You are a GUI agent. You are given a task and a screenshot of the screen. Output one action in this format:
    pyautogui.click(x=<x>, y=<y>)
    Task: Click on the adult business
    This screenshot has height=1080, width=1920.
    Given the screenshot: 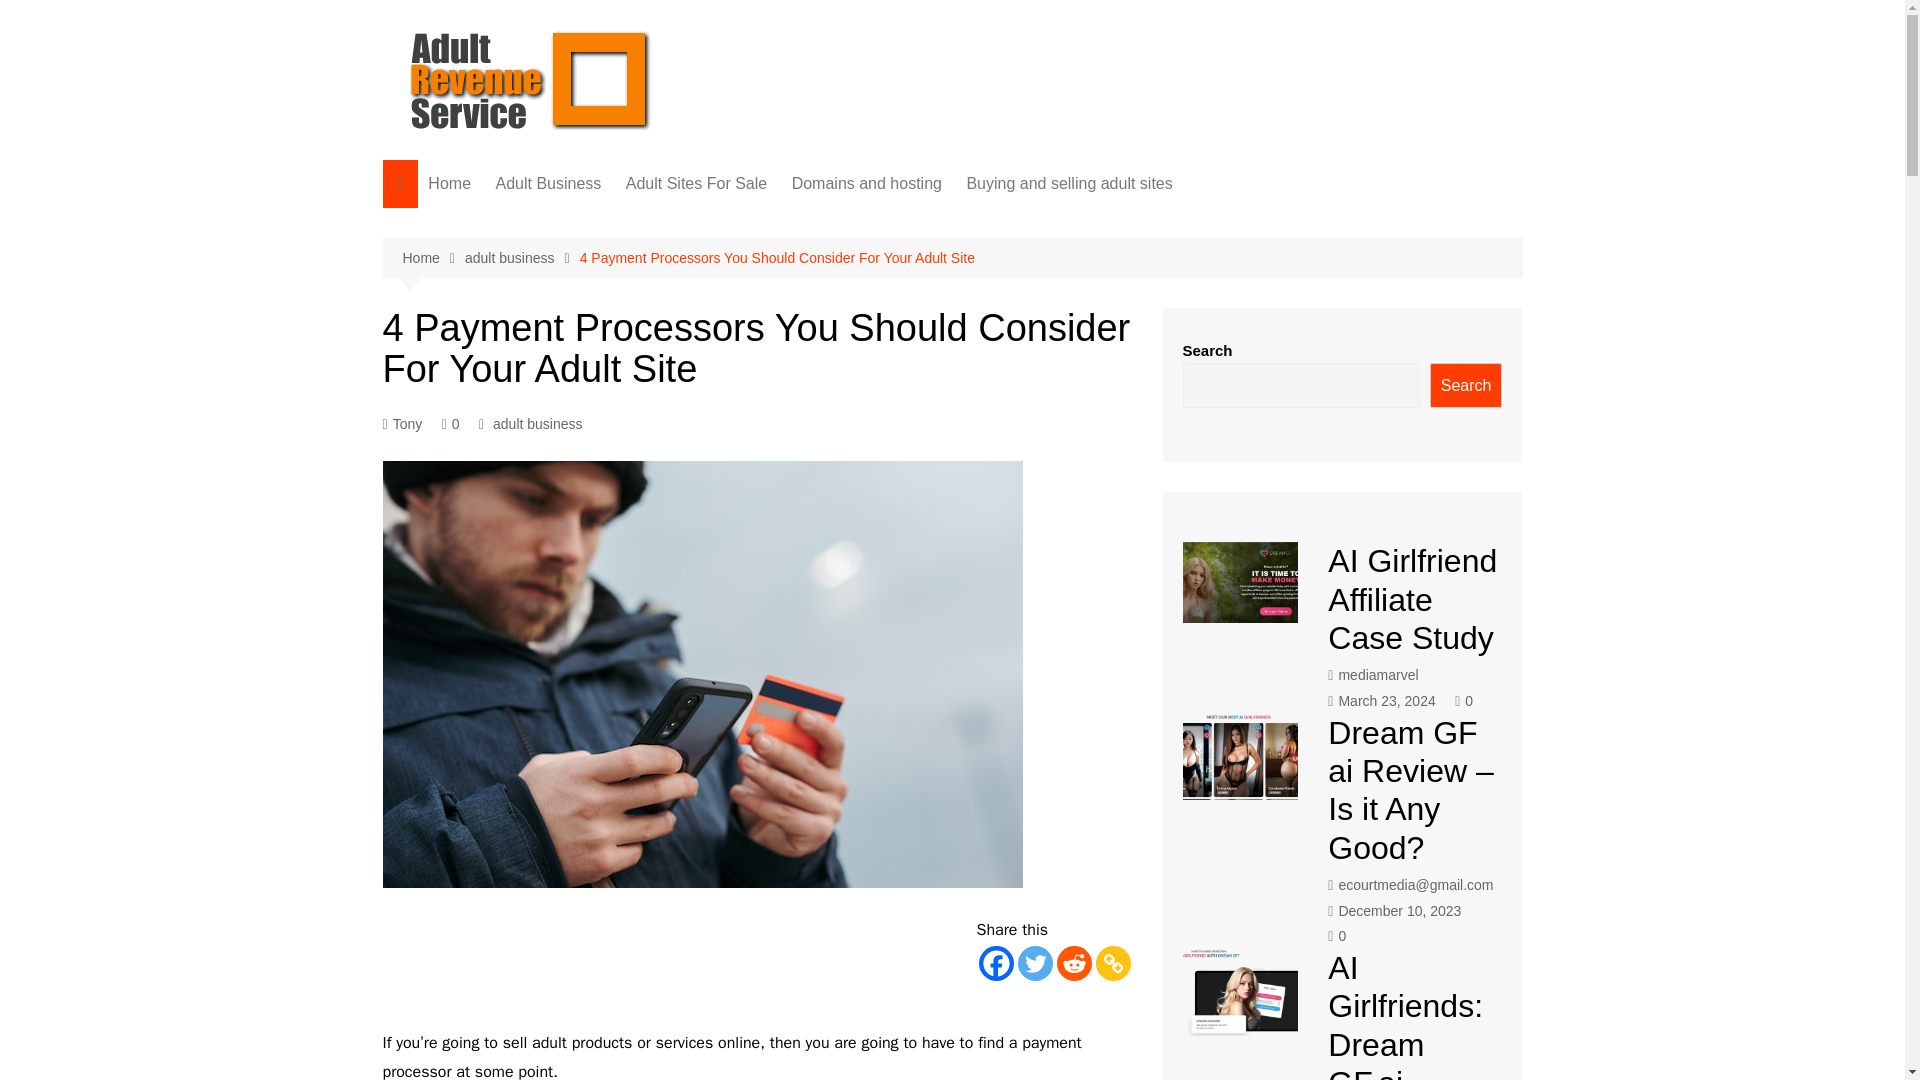 What is the action you would take?
    pyautogui.click(x=538, y=424)
    